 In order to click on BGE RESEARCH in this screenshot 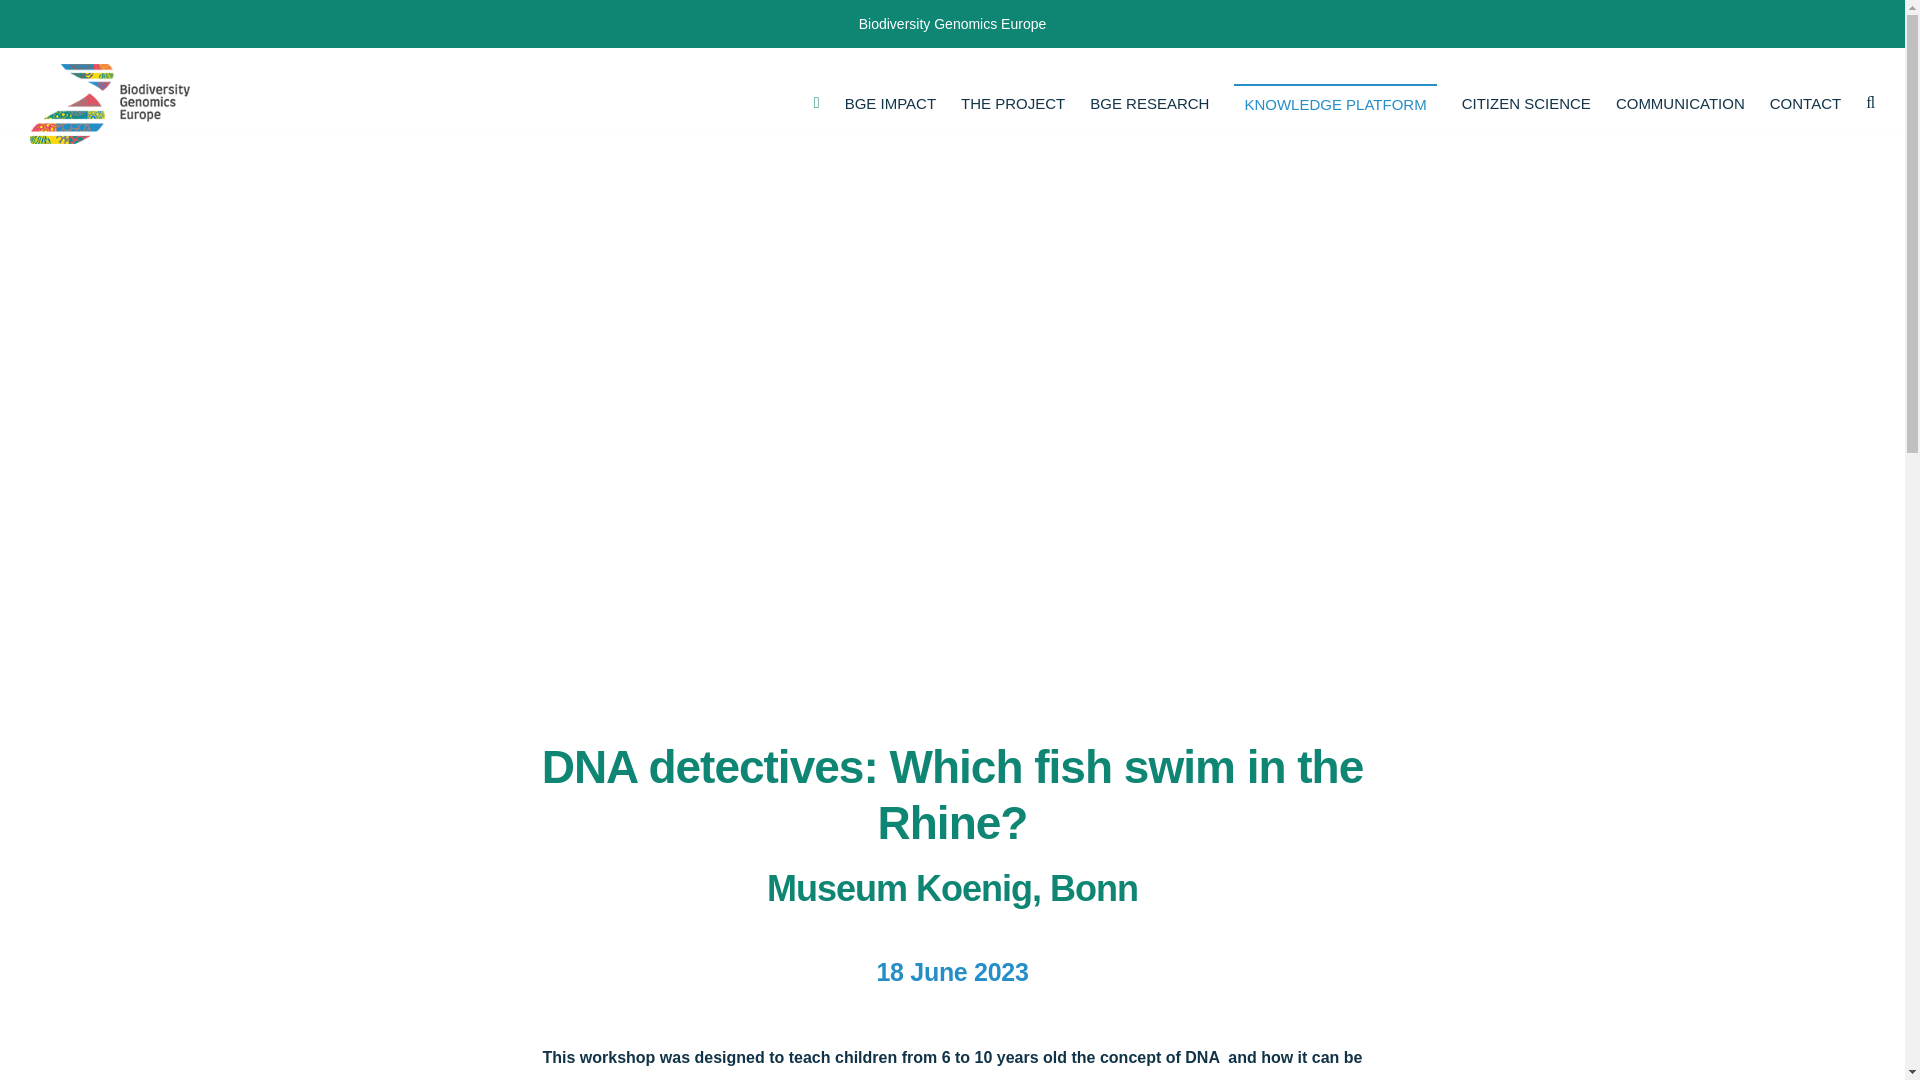, I will do `click(1150, 104)`.